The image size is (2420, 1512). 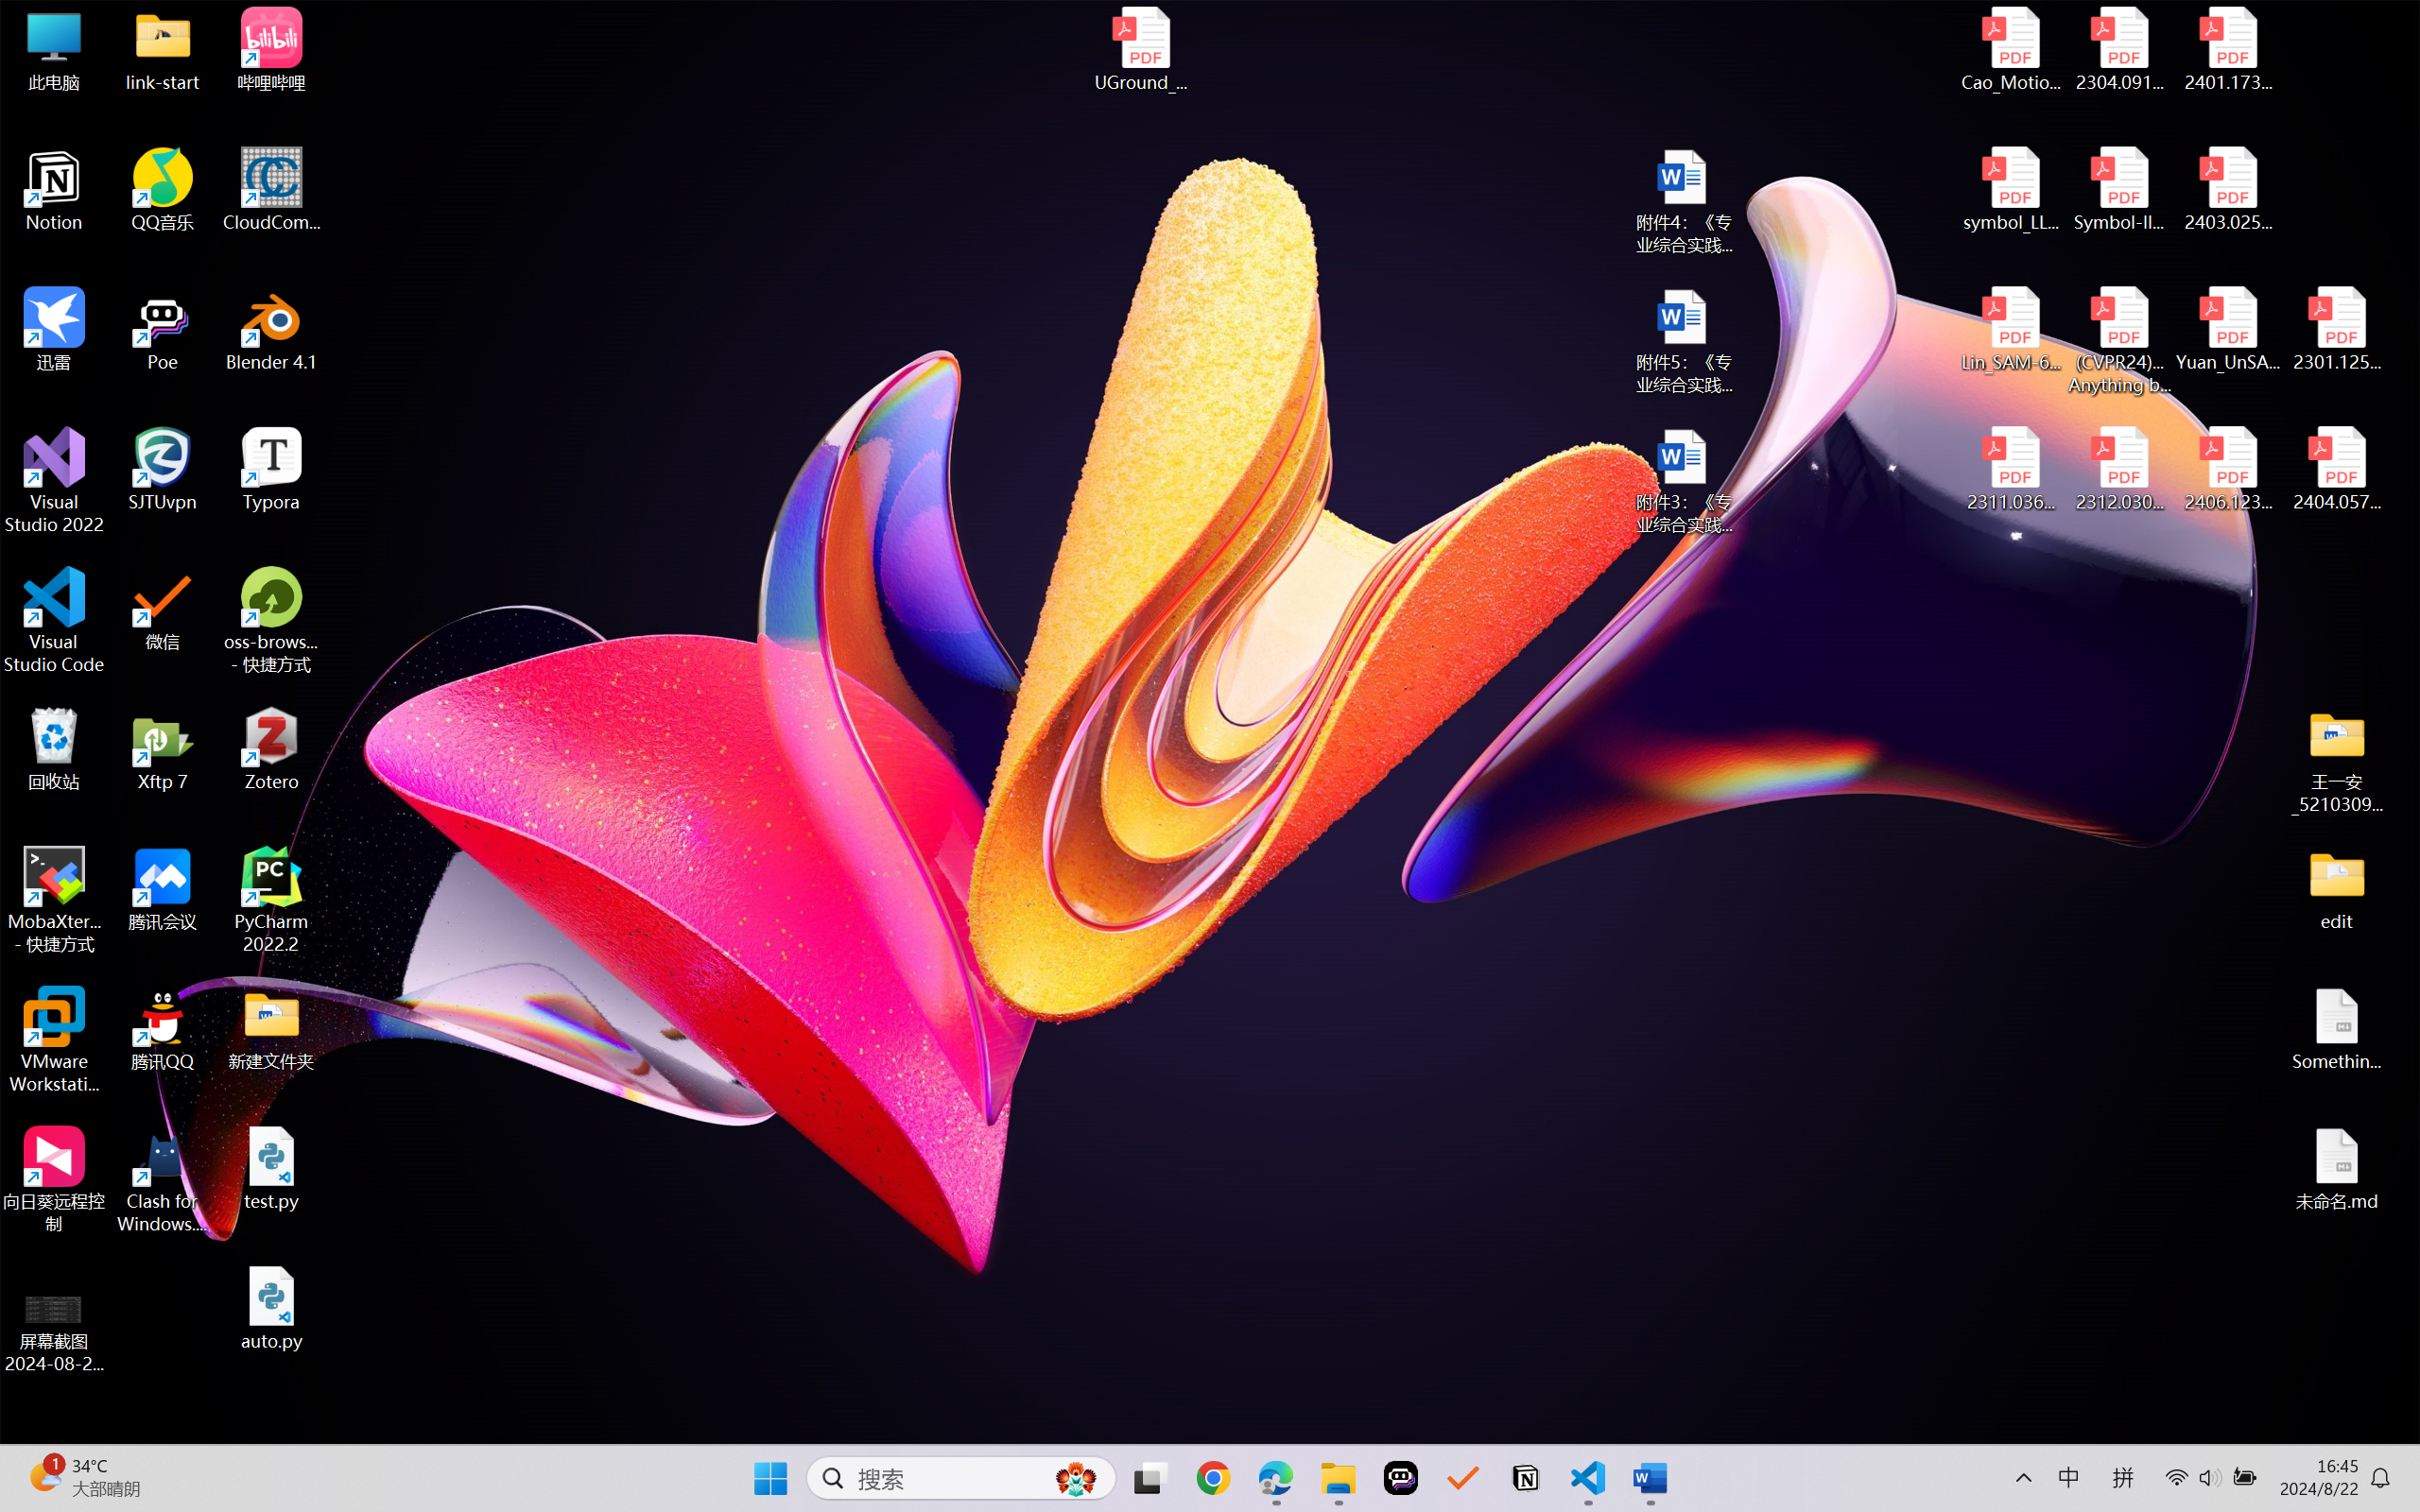 I want to click on CloudCompare, so click(x=272, y=190).